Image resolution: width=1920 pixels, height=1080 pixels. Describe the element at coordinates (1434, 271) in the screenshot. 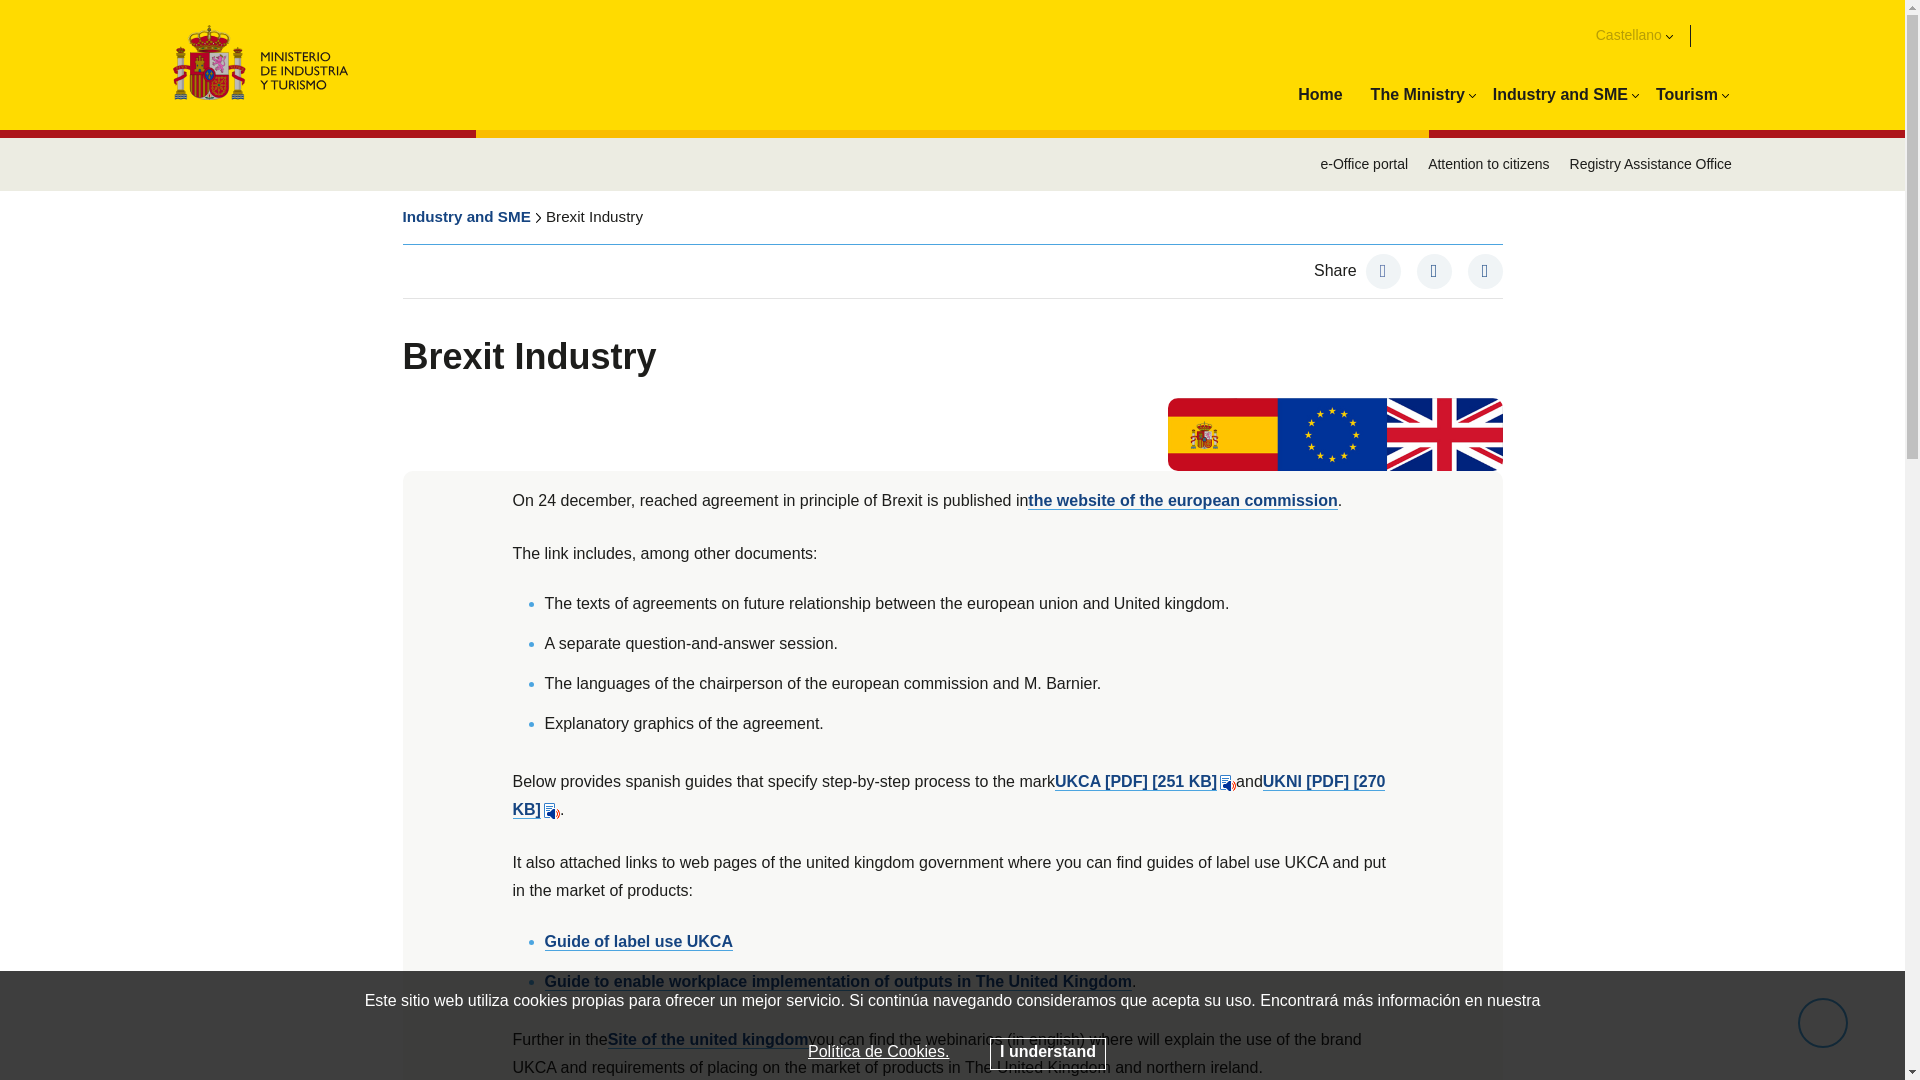

I see `Opens in a new window` at that location.